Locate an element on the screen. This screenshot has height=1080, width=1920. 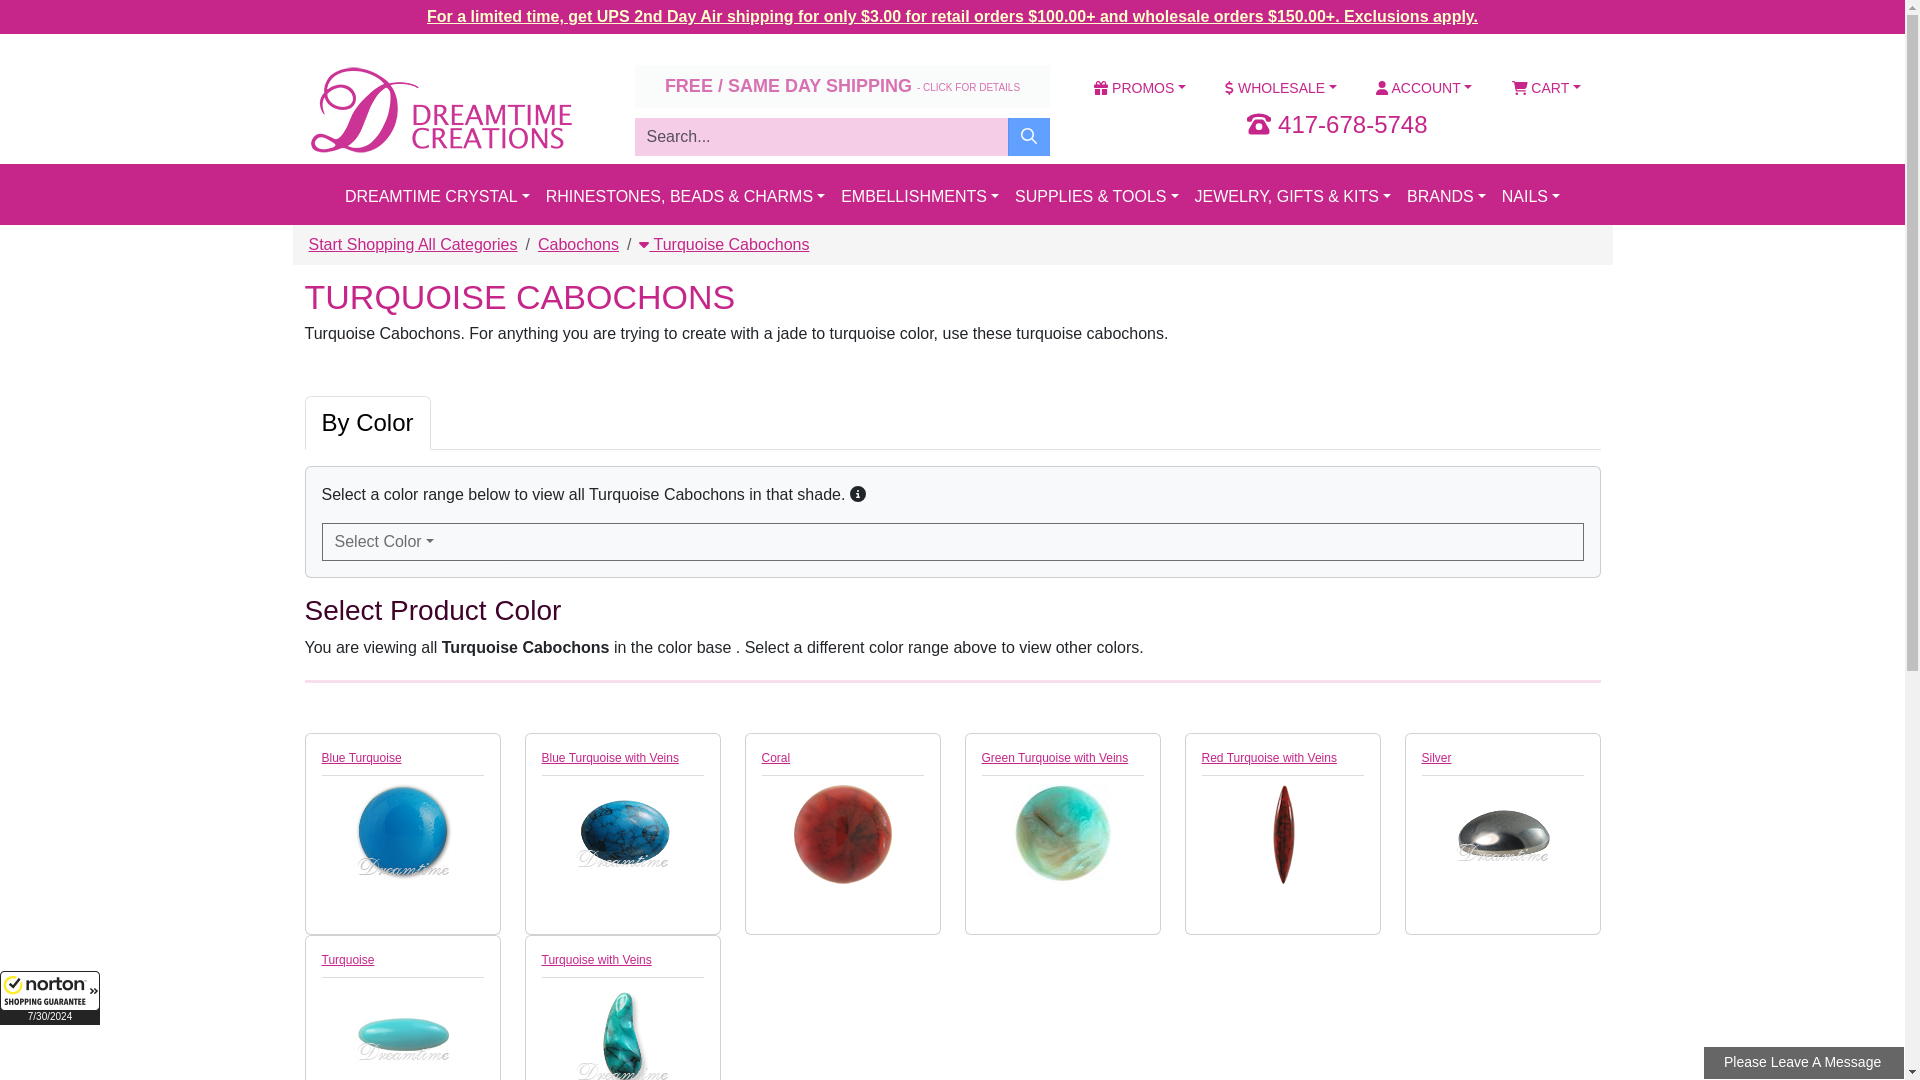
Blue Turquoise with Veins is located at coordinates (622, 834).